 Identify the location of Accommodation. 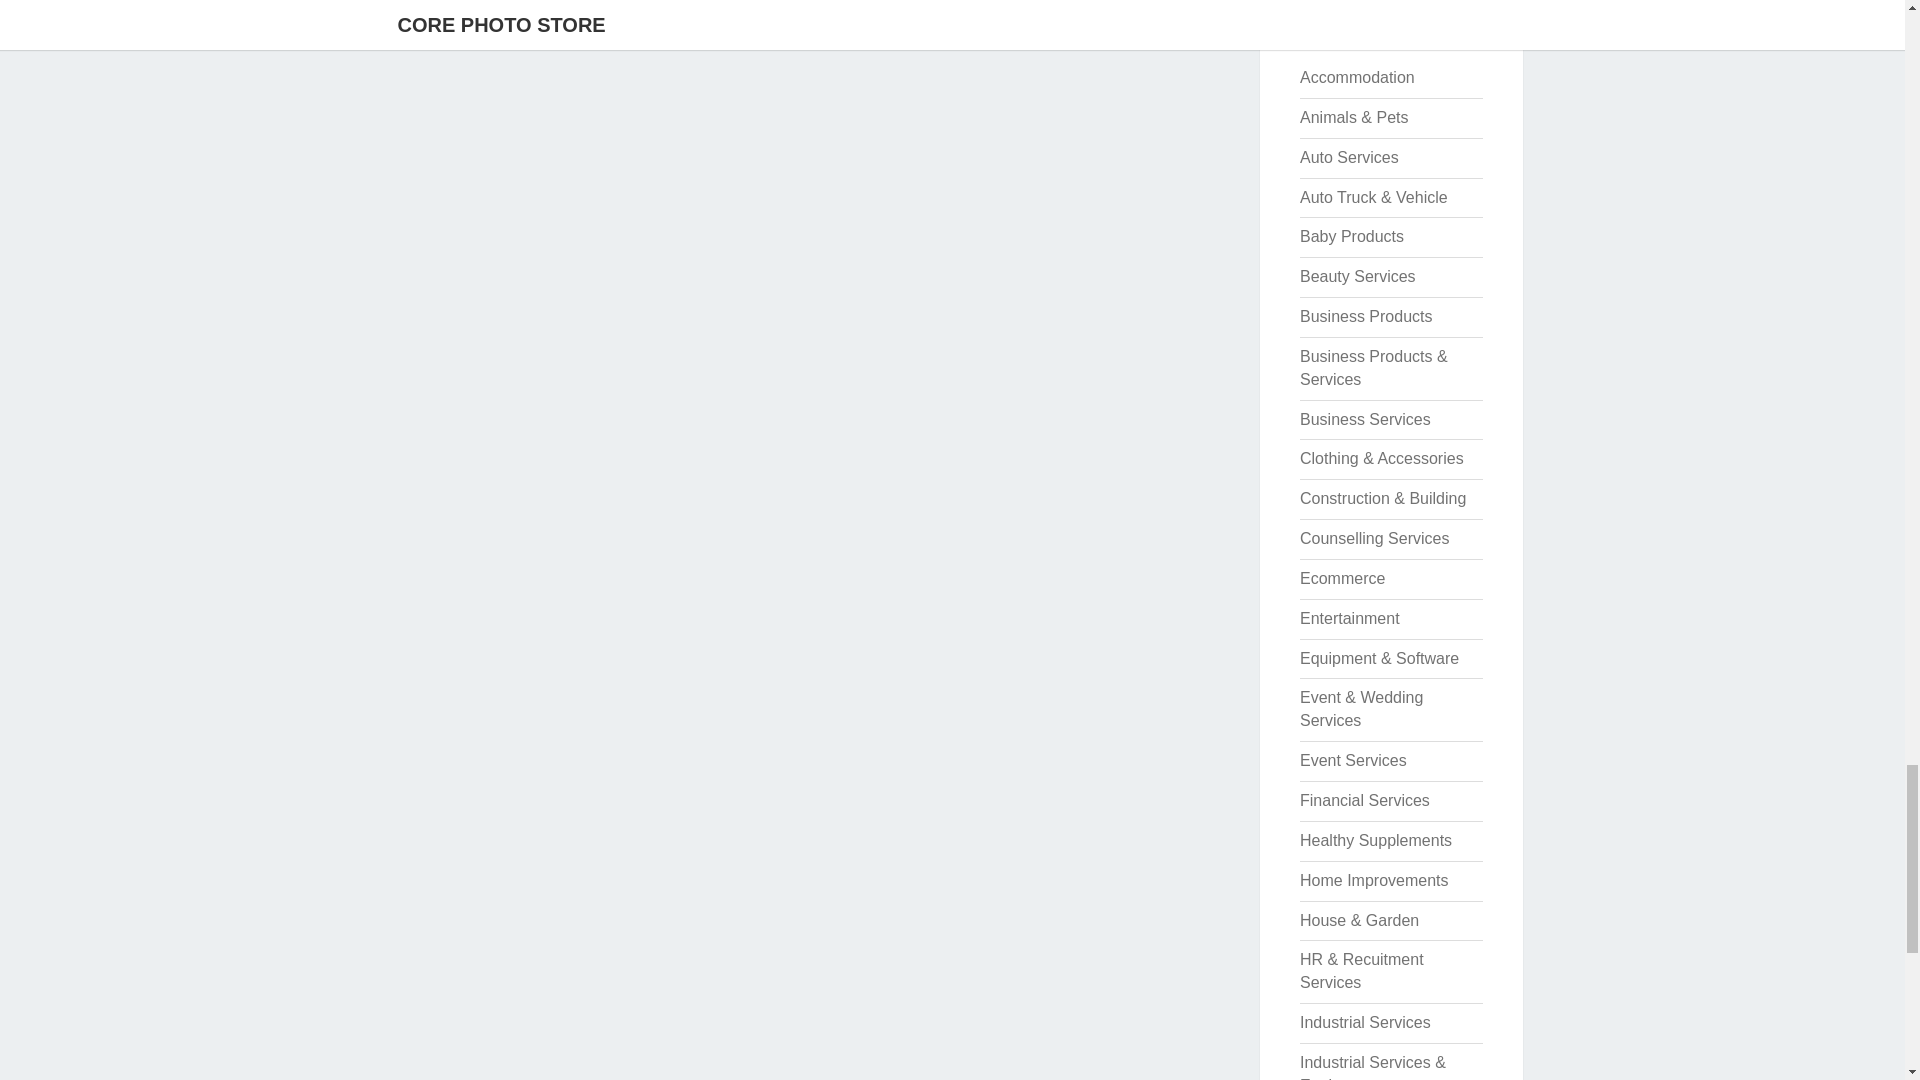
(1357, 78).